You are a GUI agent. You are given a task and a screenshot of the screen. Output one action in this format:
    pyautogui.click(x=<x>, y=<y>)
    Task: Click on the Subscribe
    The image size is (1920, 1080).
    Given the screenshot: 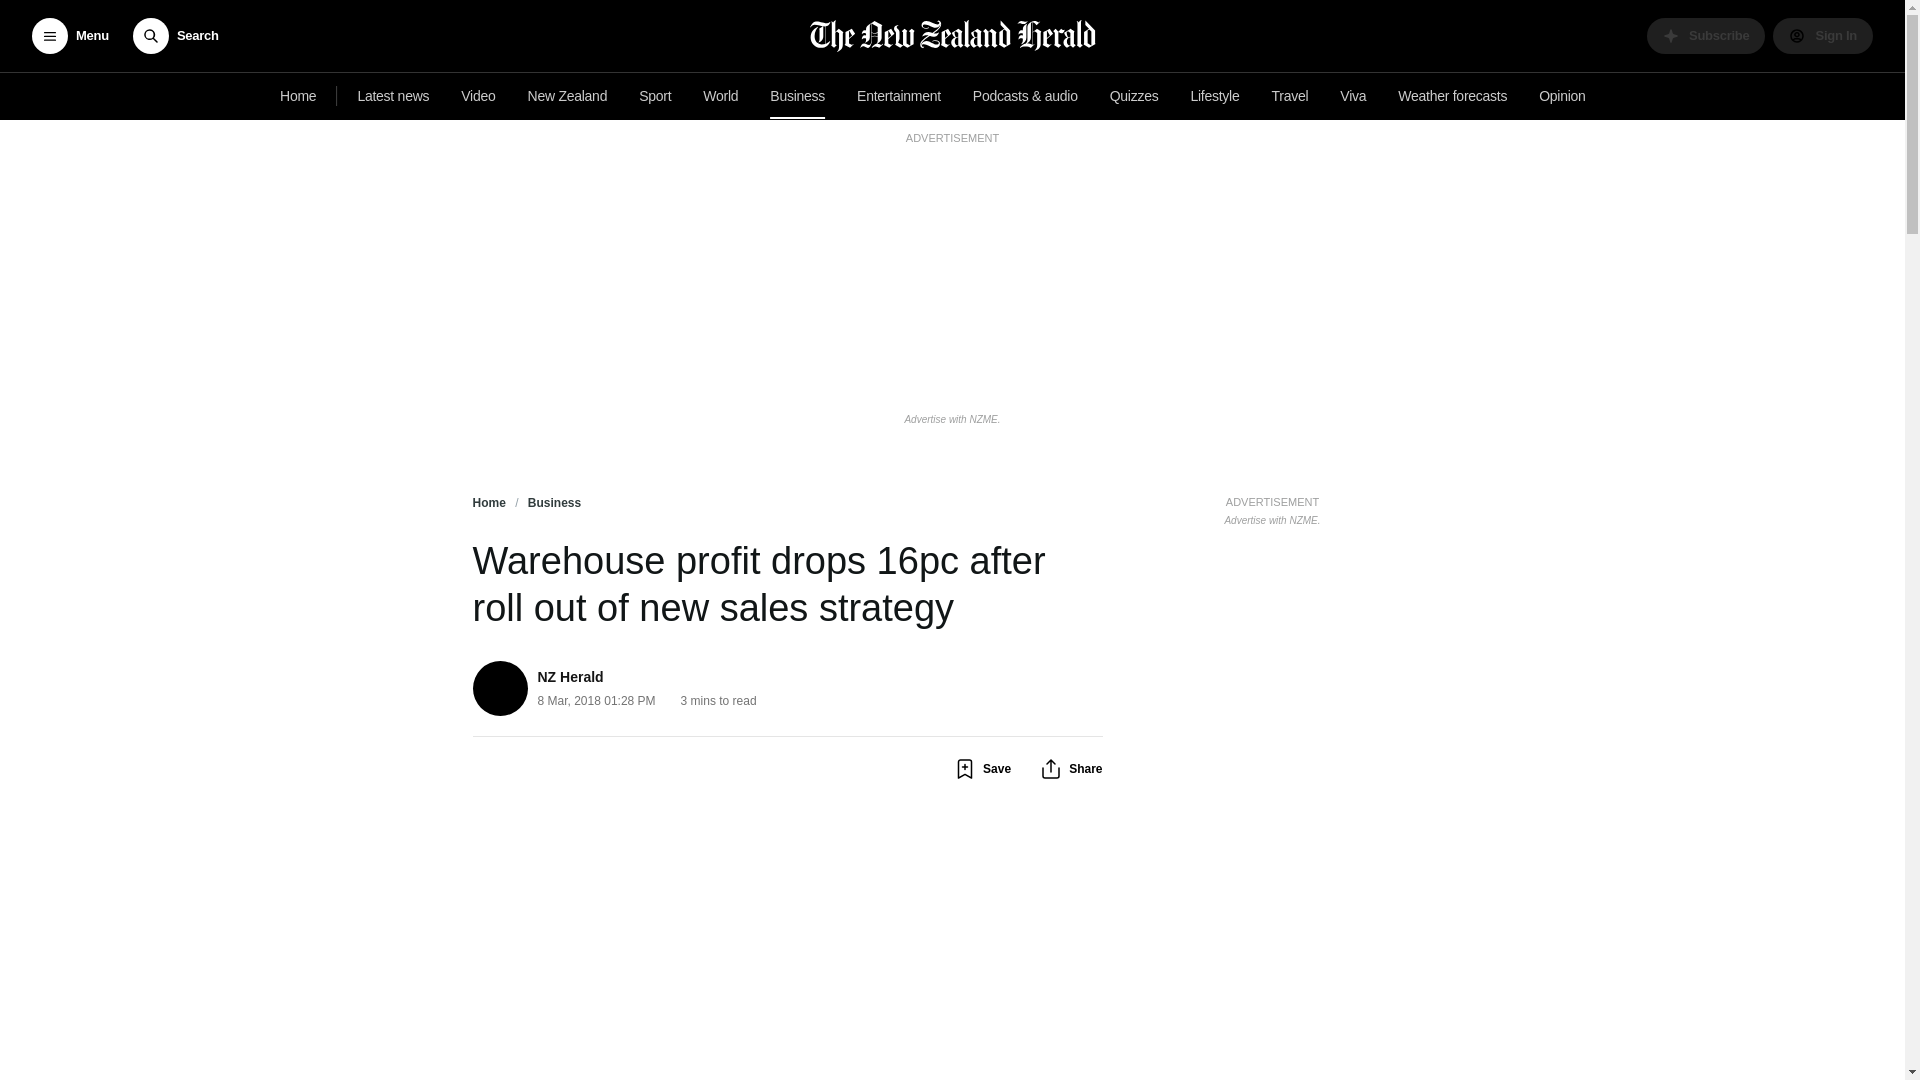 What is the action you would take?
    pyautogui.click(x=1706, y=36)
    